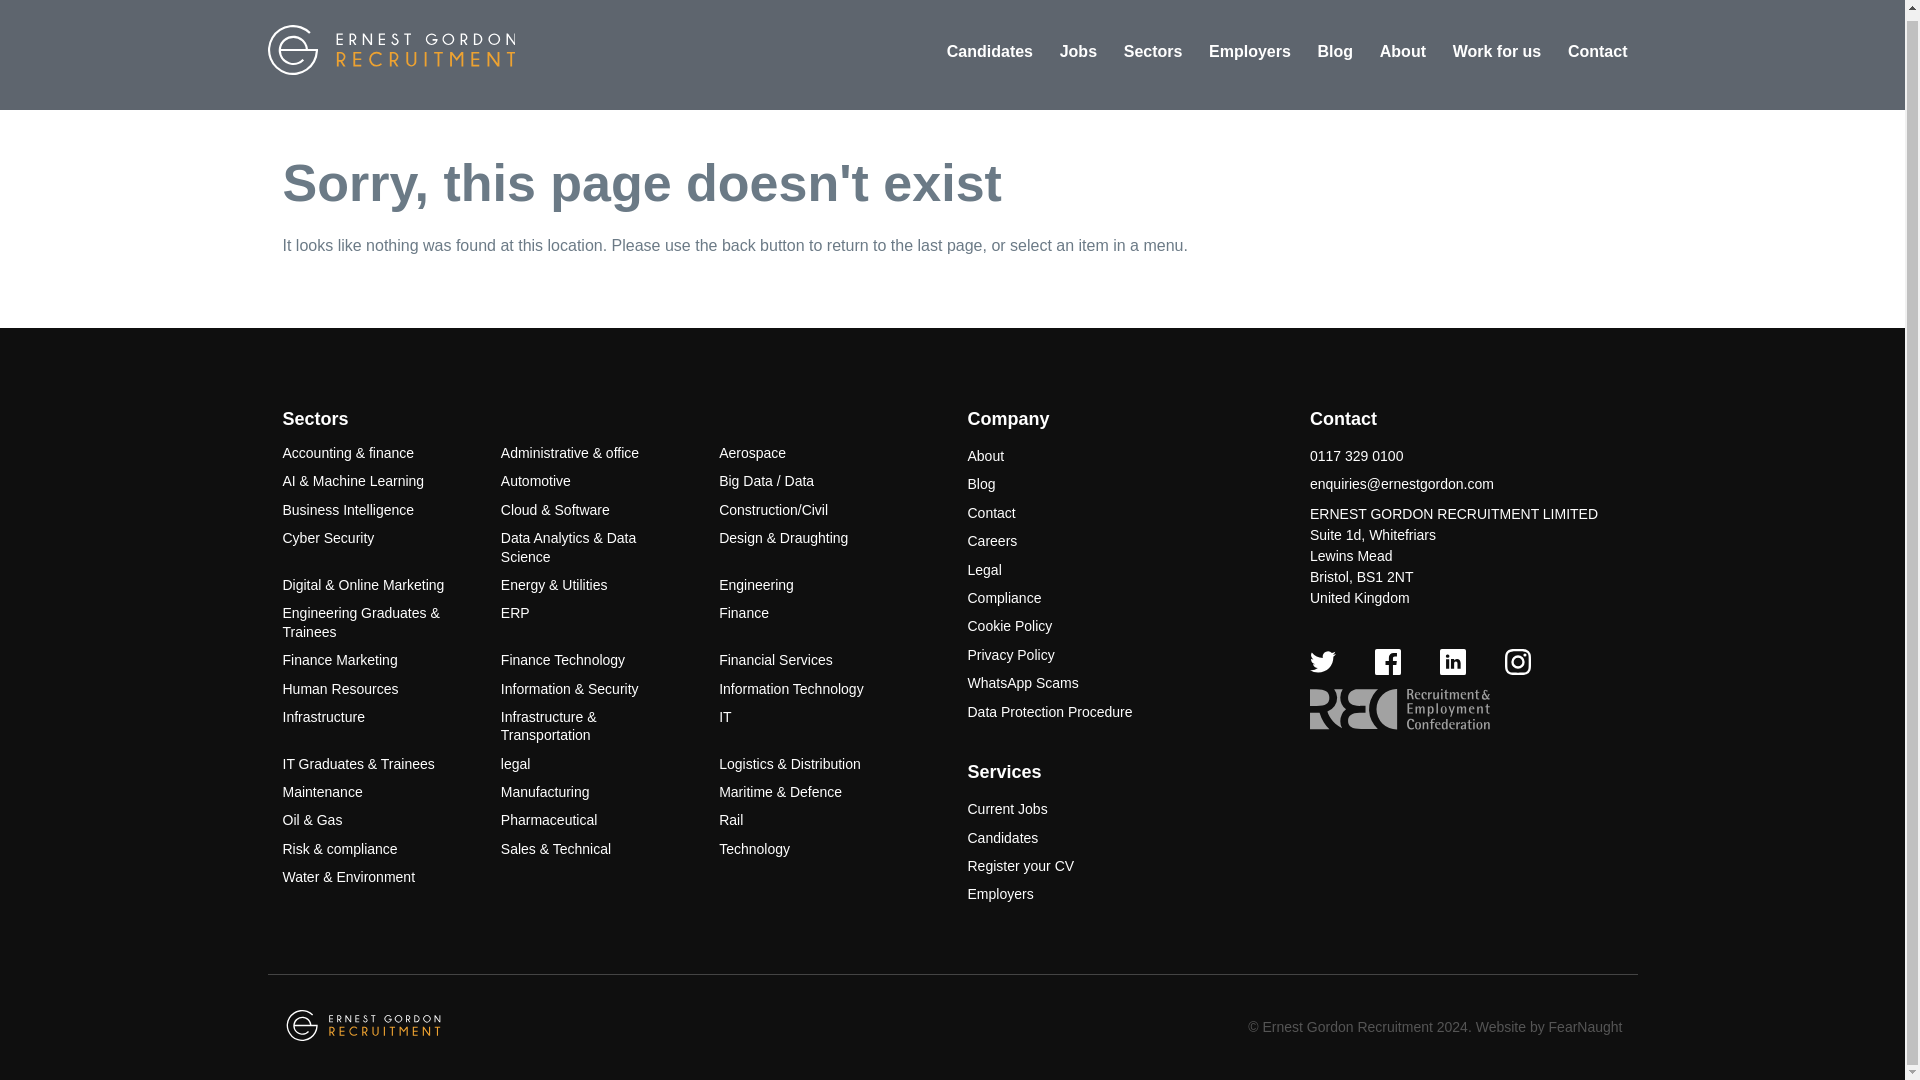 The width and height of the screenshot is (1920, 1080). What do you see at coordinates (323, 716) in the screenshot?
I see `Infrastructure` at bounding box center [323, 716].